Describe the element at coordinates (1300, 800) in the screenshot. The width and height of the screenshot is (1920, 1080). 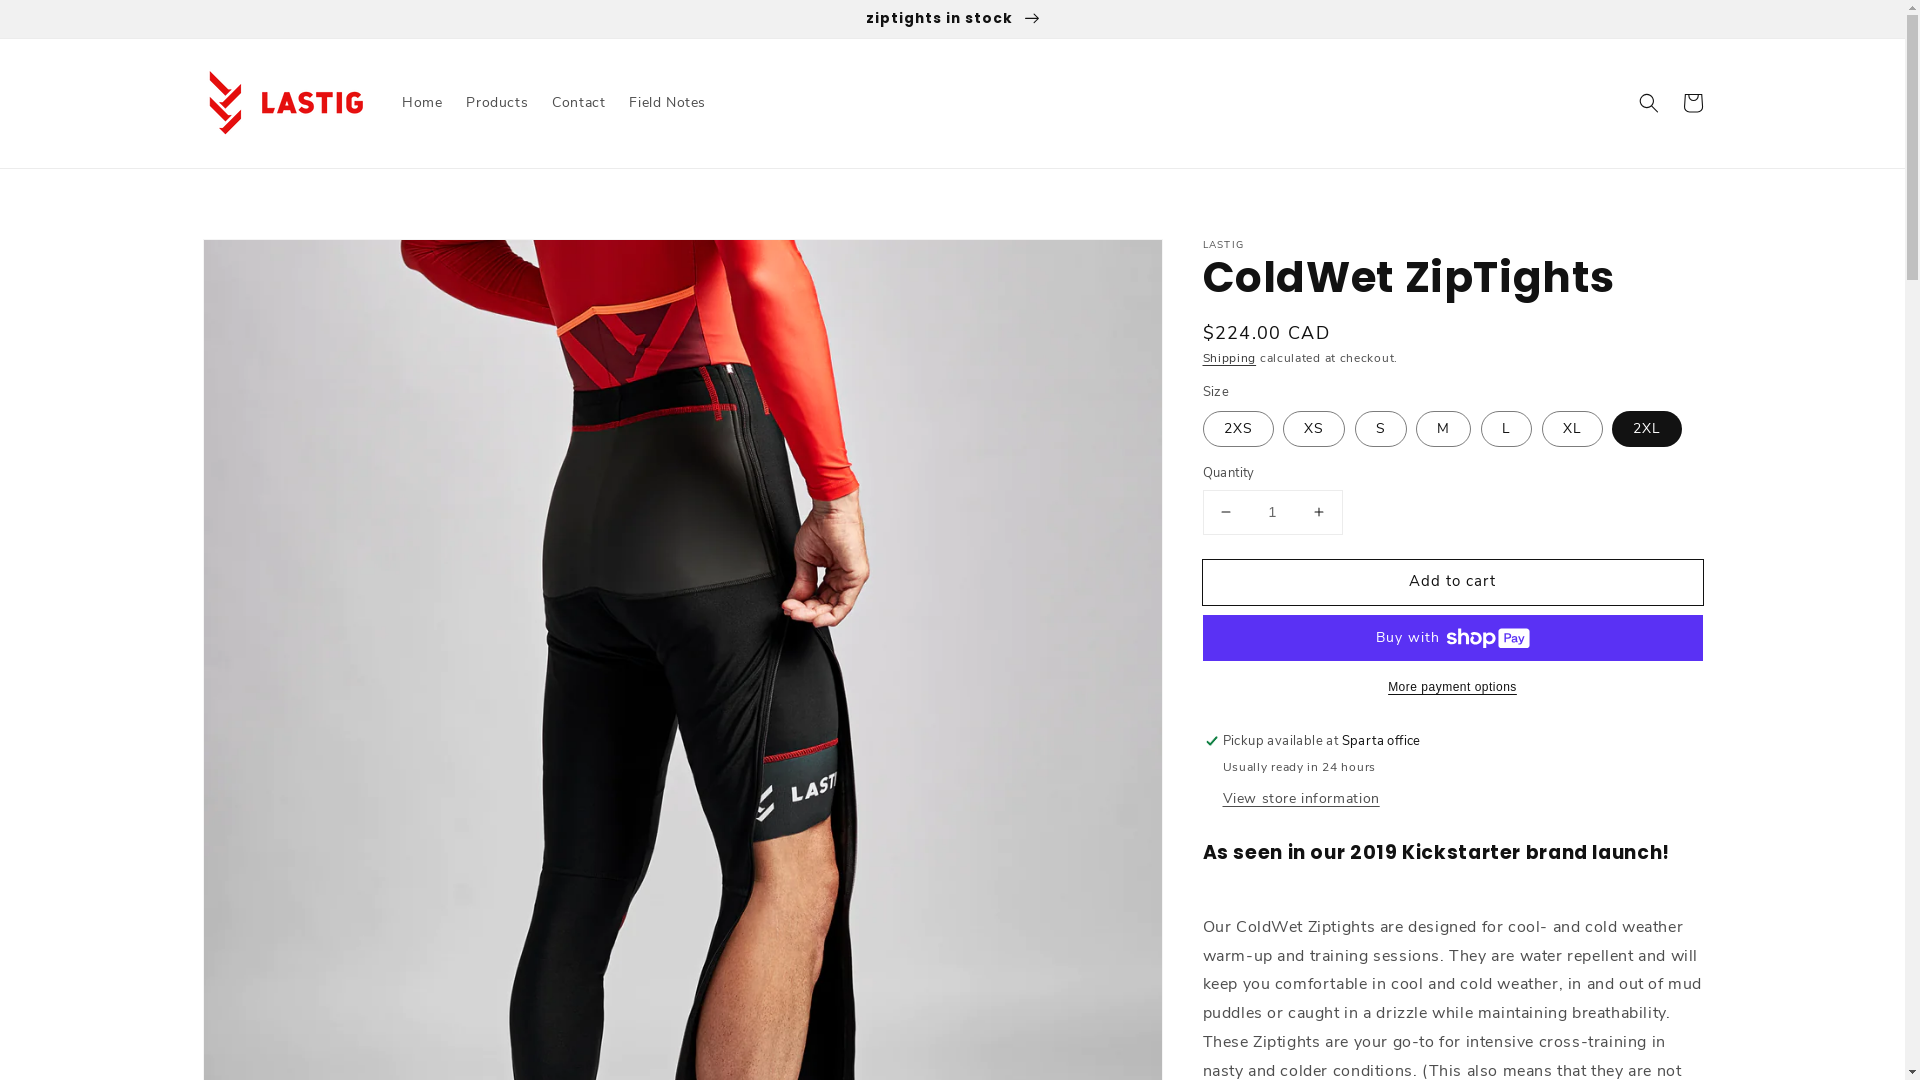
I see `View store information` at that location.